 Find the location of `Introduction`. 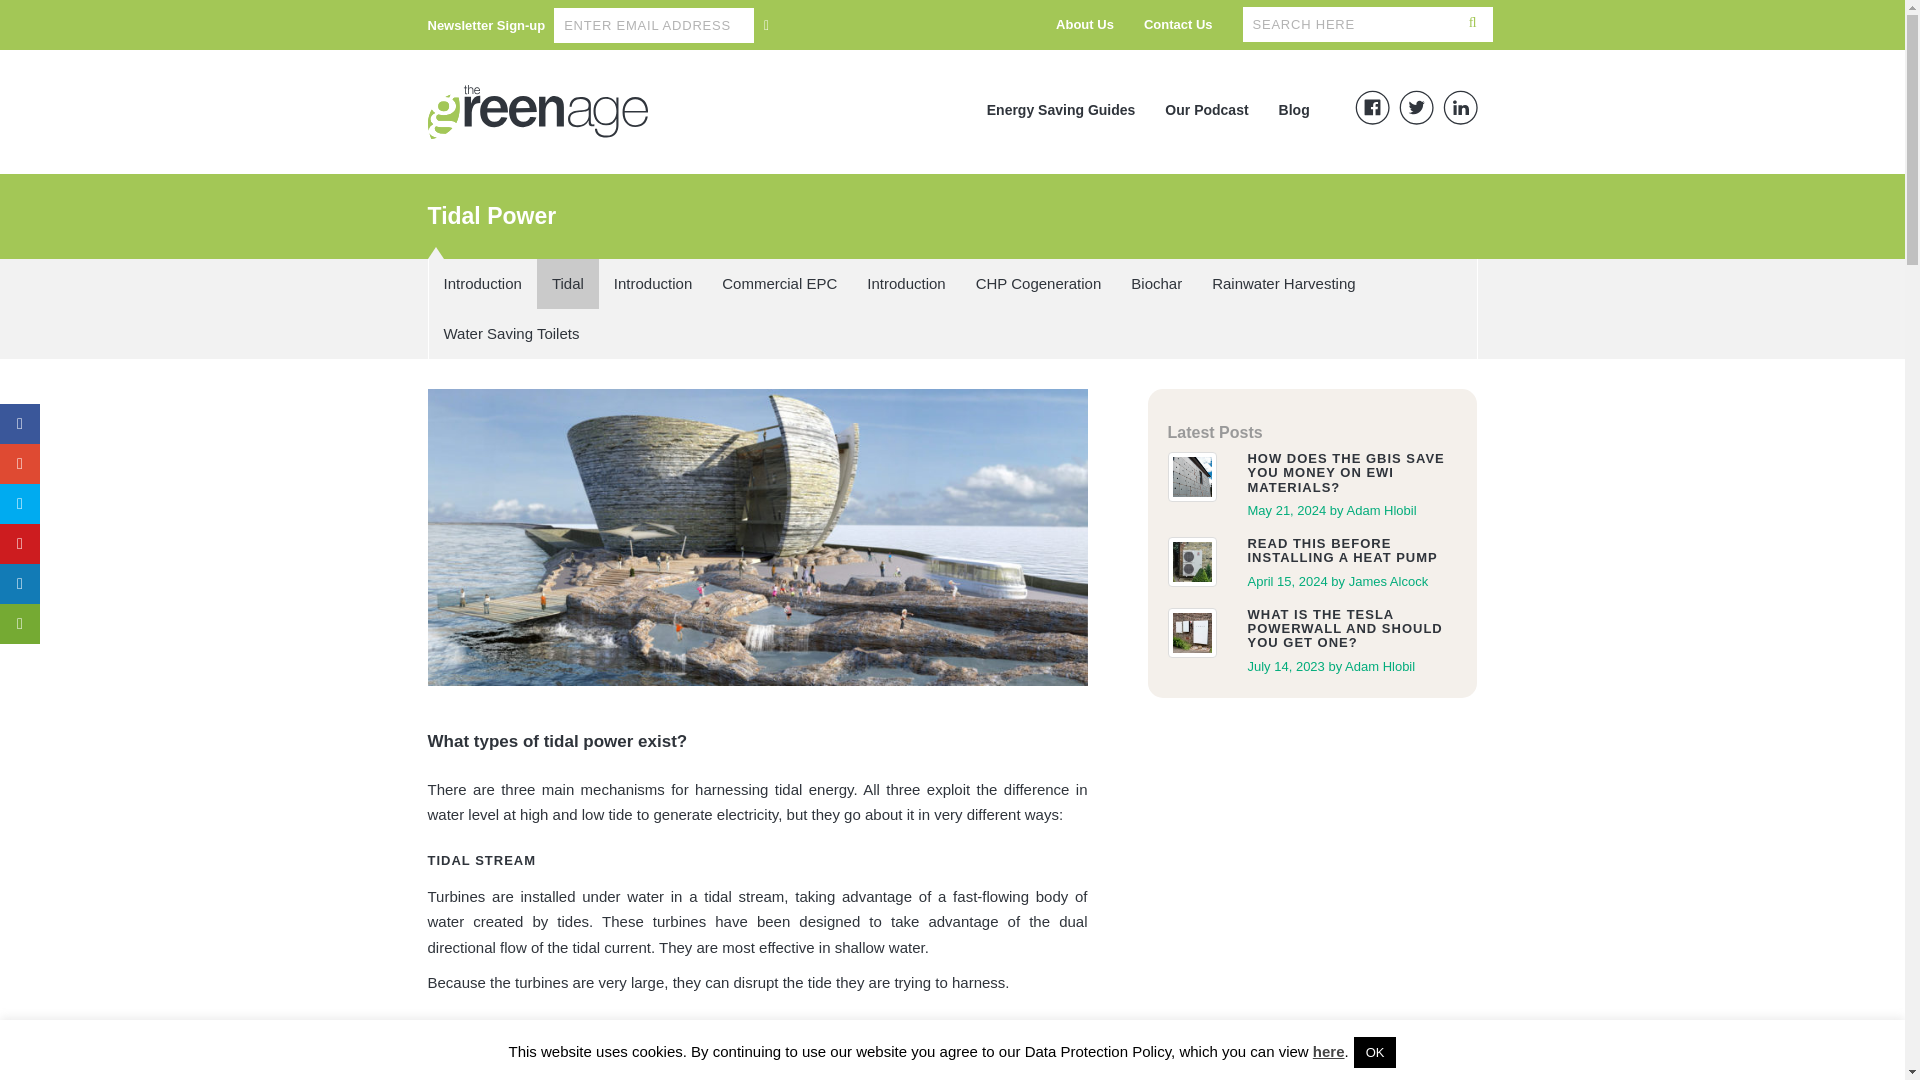

Introduction is located at coordinates (906, 284).